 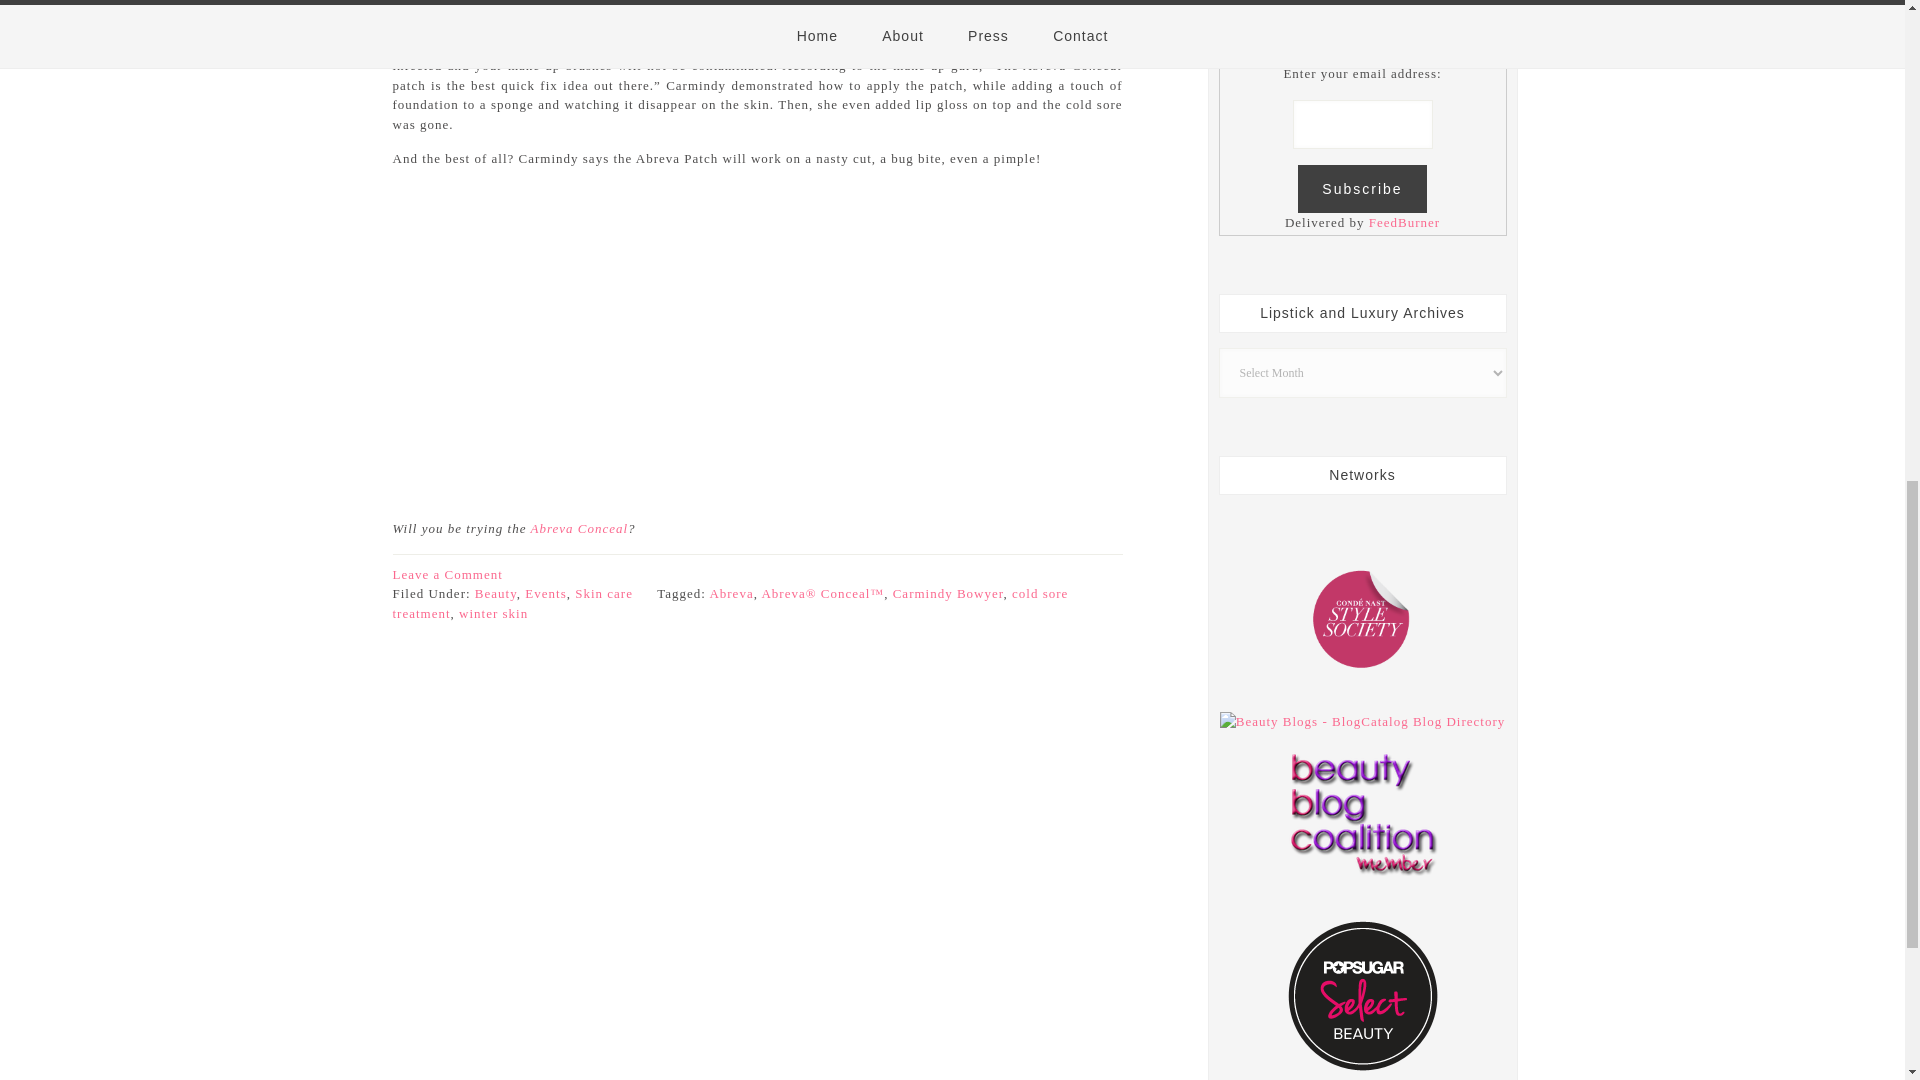 What do you see at coordinates (545, 593) in the screenshot?
I see `Events` at bounding box center [545, 593].